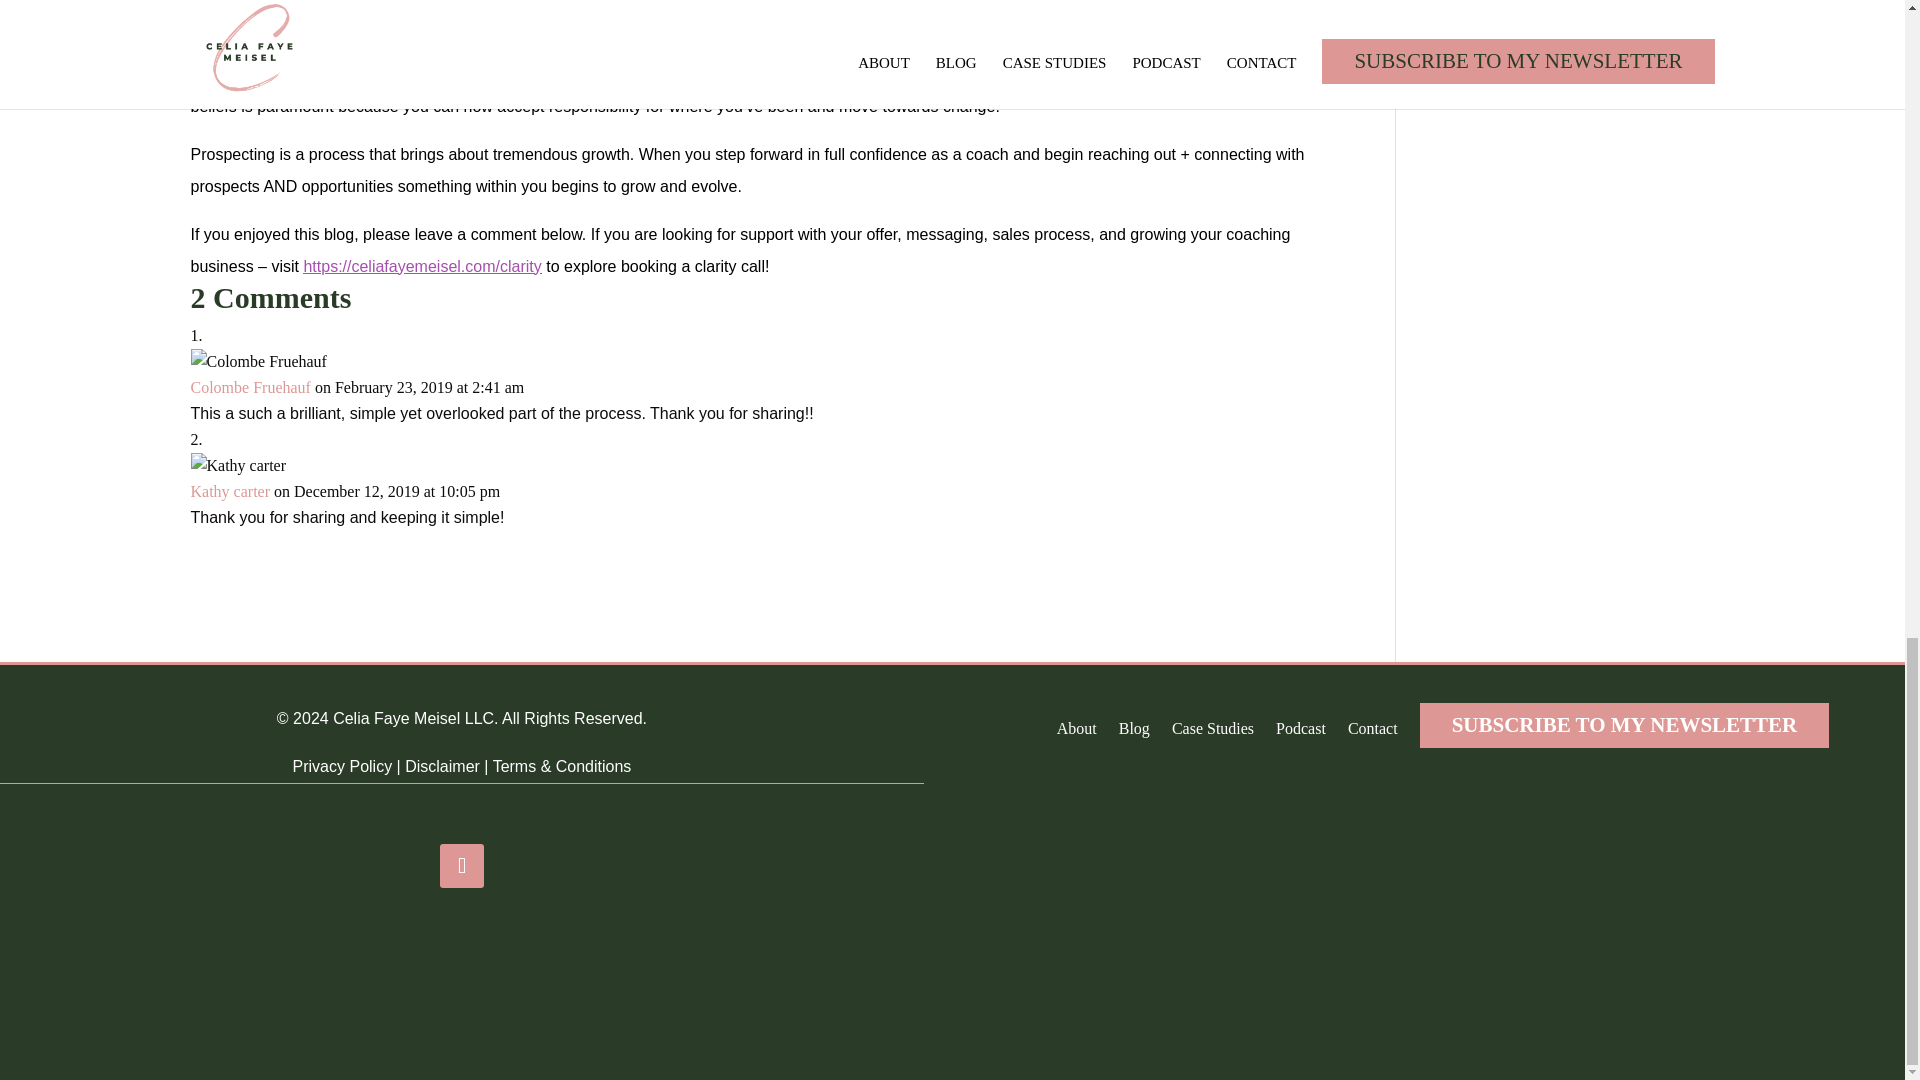 The width and height of the screenshot is (1920, 1080). What do you see at coordinates (1372, 724) in the screenshot?
I see `Contact` at bounding box center [1372, 724].